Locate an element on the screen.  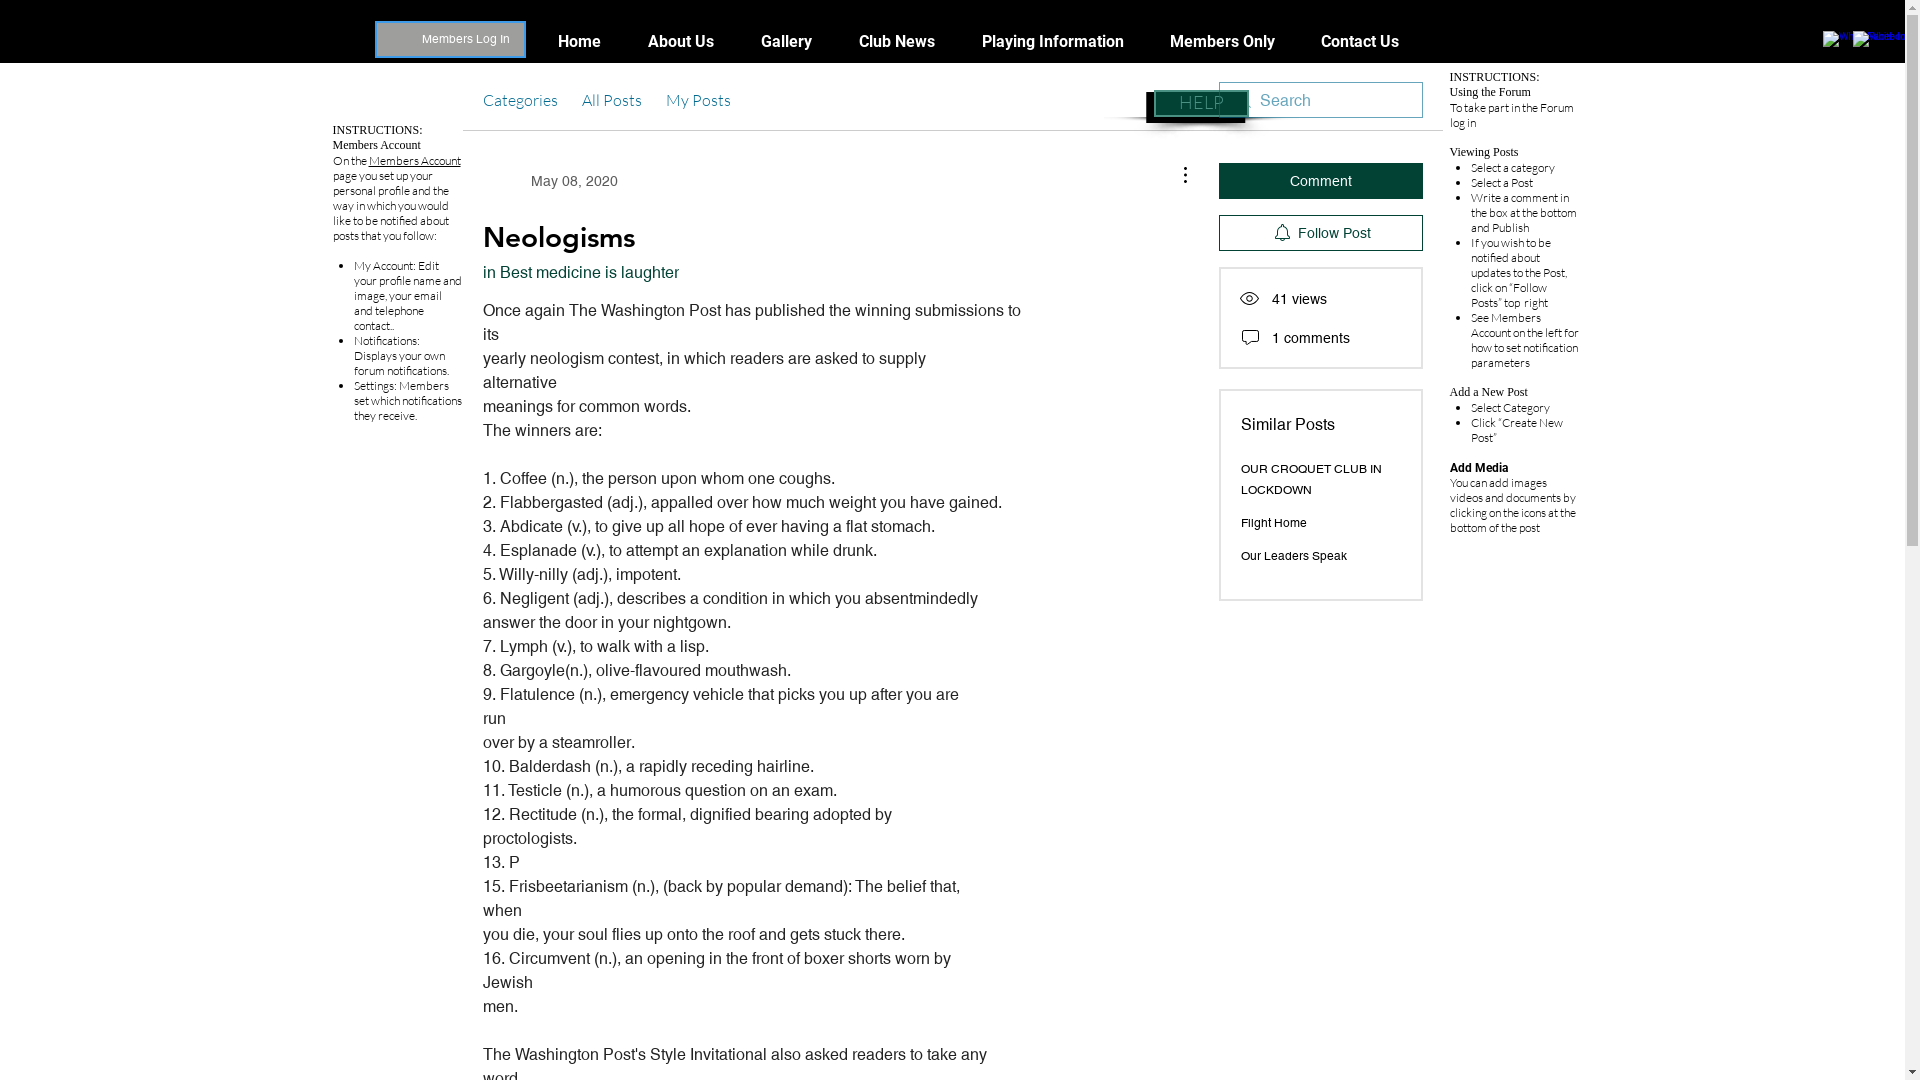
All Posts is located at coordinates (612, 100).